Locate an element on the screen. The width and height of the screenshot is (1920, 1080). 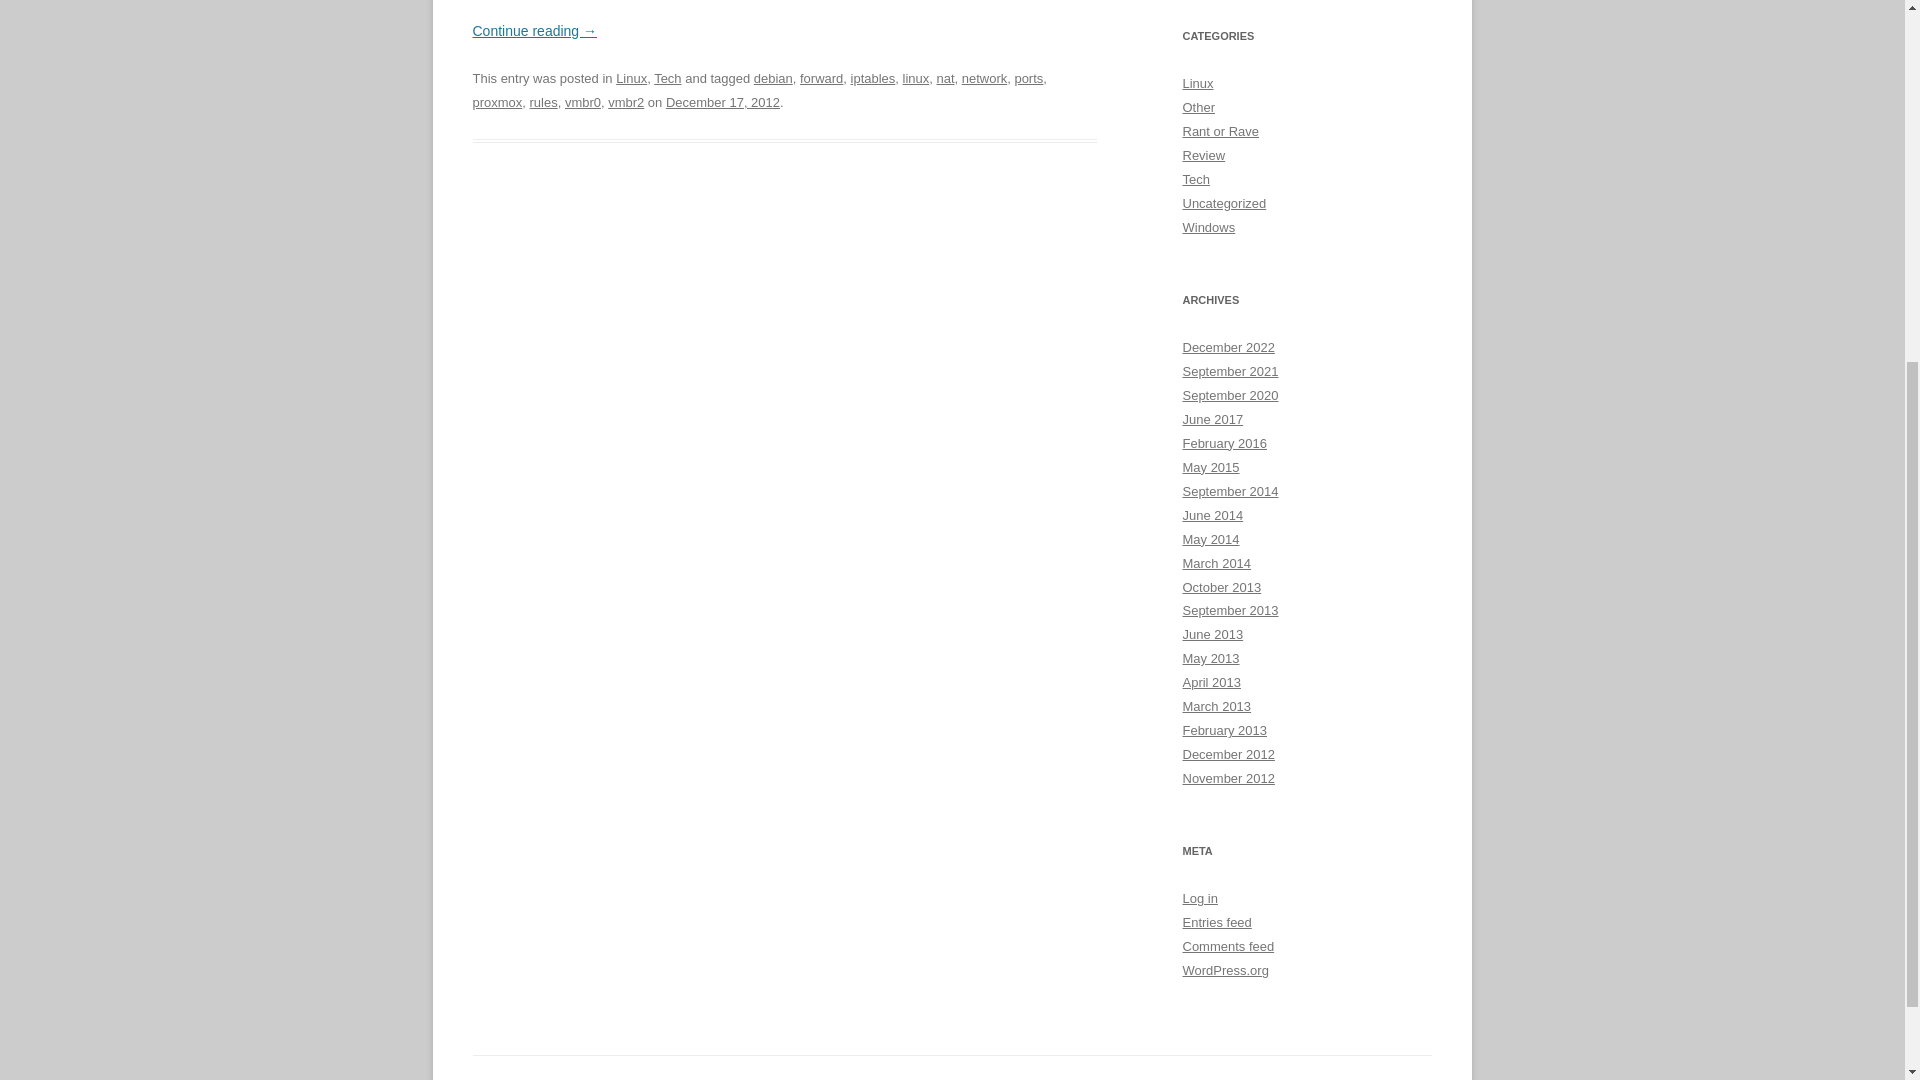
Windows is located at coordinates (1208, 228).